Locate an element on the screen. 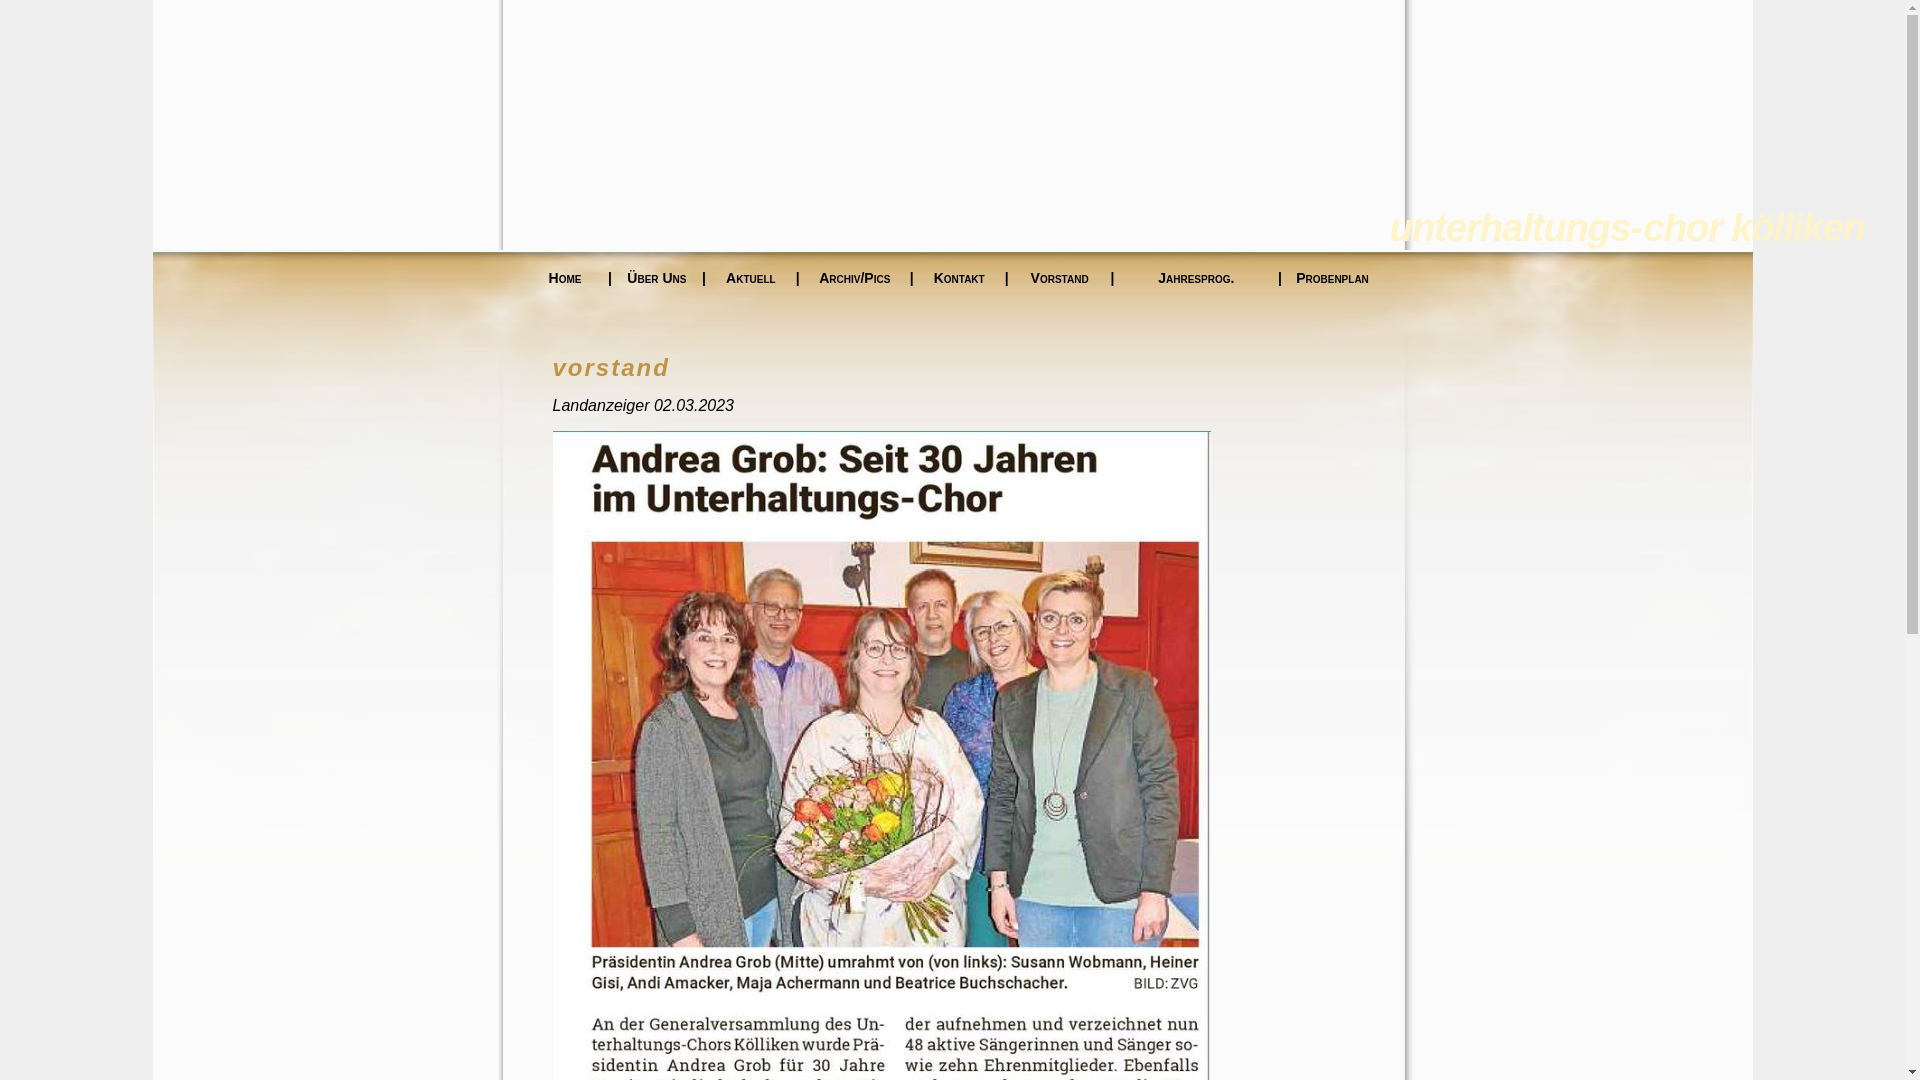 The height and width of the screenshot is (1080, 1920). Probenplan is located at coordinates (1332, 278).